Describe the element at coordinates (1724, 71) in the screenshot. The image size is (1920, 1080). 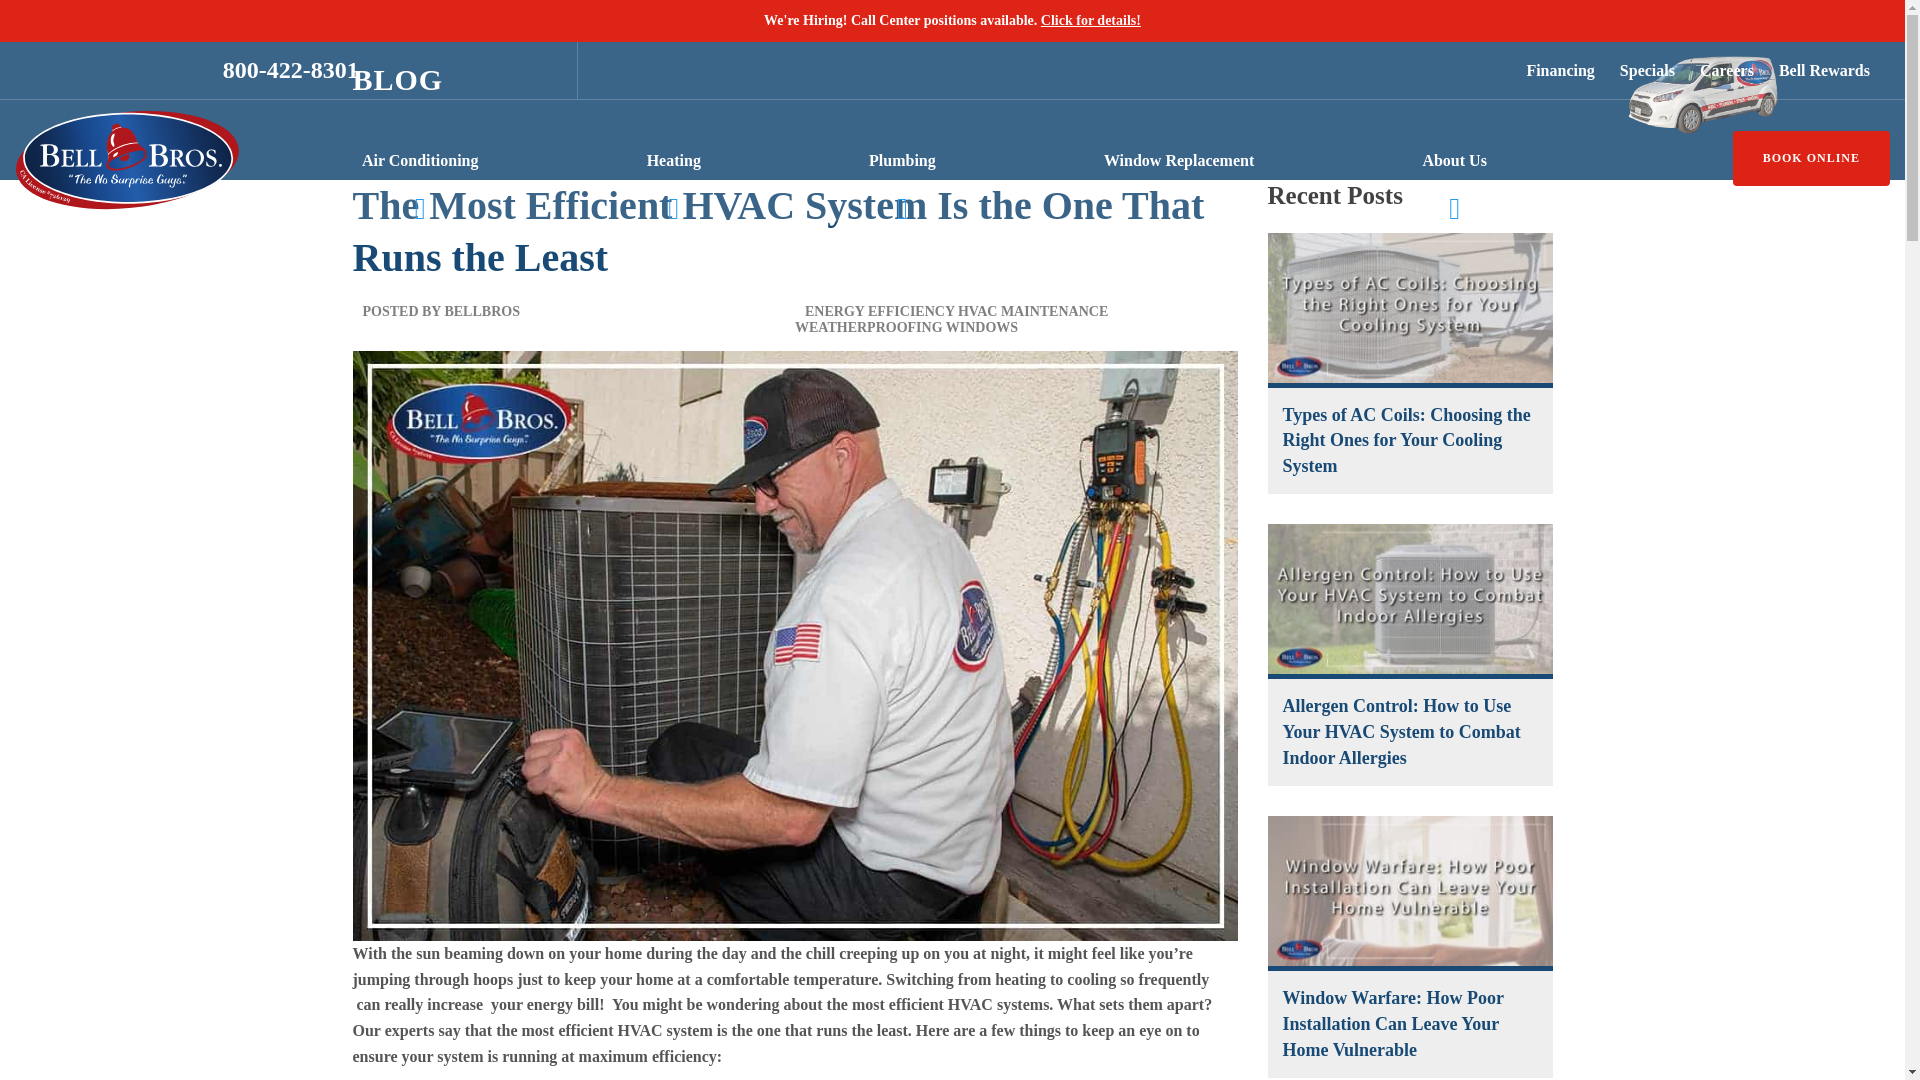
I see `Careers` at that location.